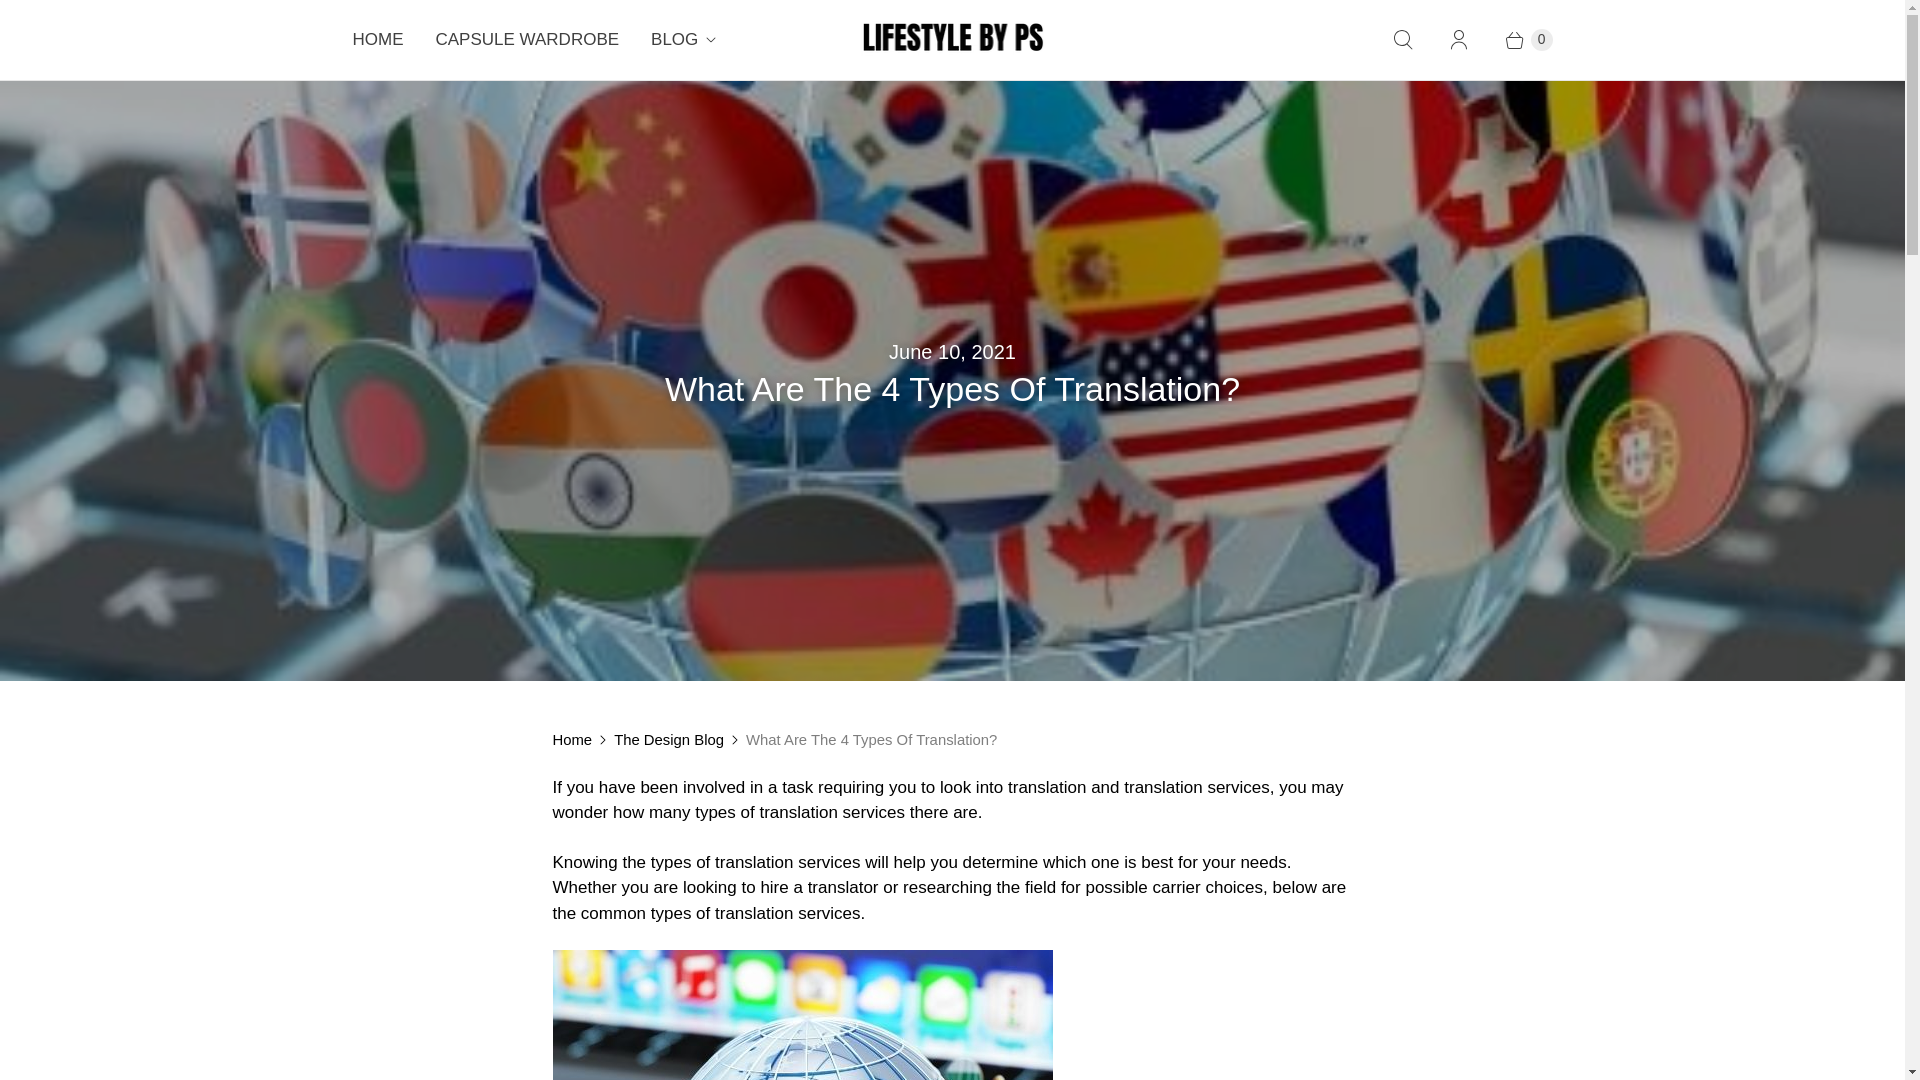 Image resolution: width=1920 pixels, height=1080 pixels. Describe the element at coordinates (377, 40) in the screenshot. I see `HOME` at that location.